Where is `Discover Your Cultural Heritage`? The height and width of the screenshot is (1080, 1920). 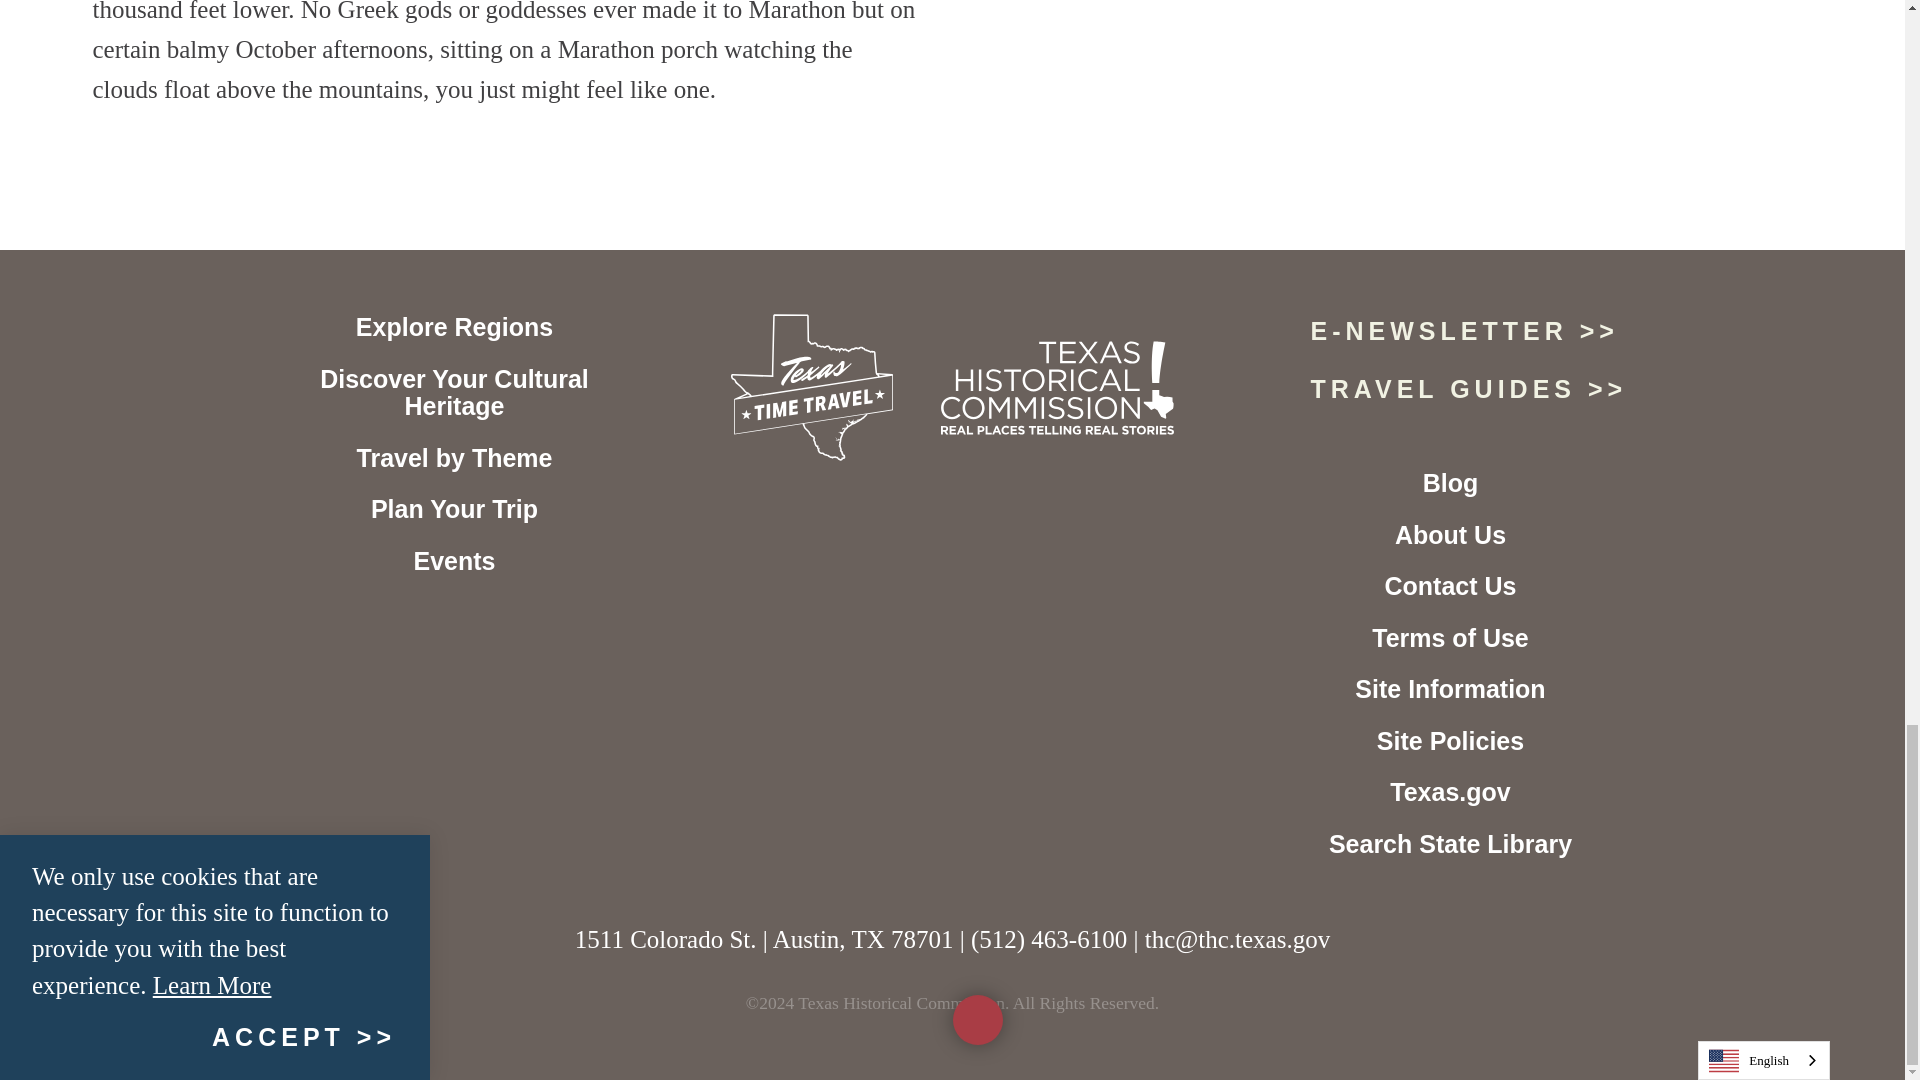
Discover Your Cultural Heritage is located at coordinates (454, 393).